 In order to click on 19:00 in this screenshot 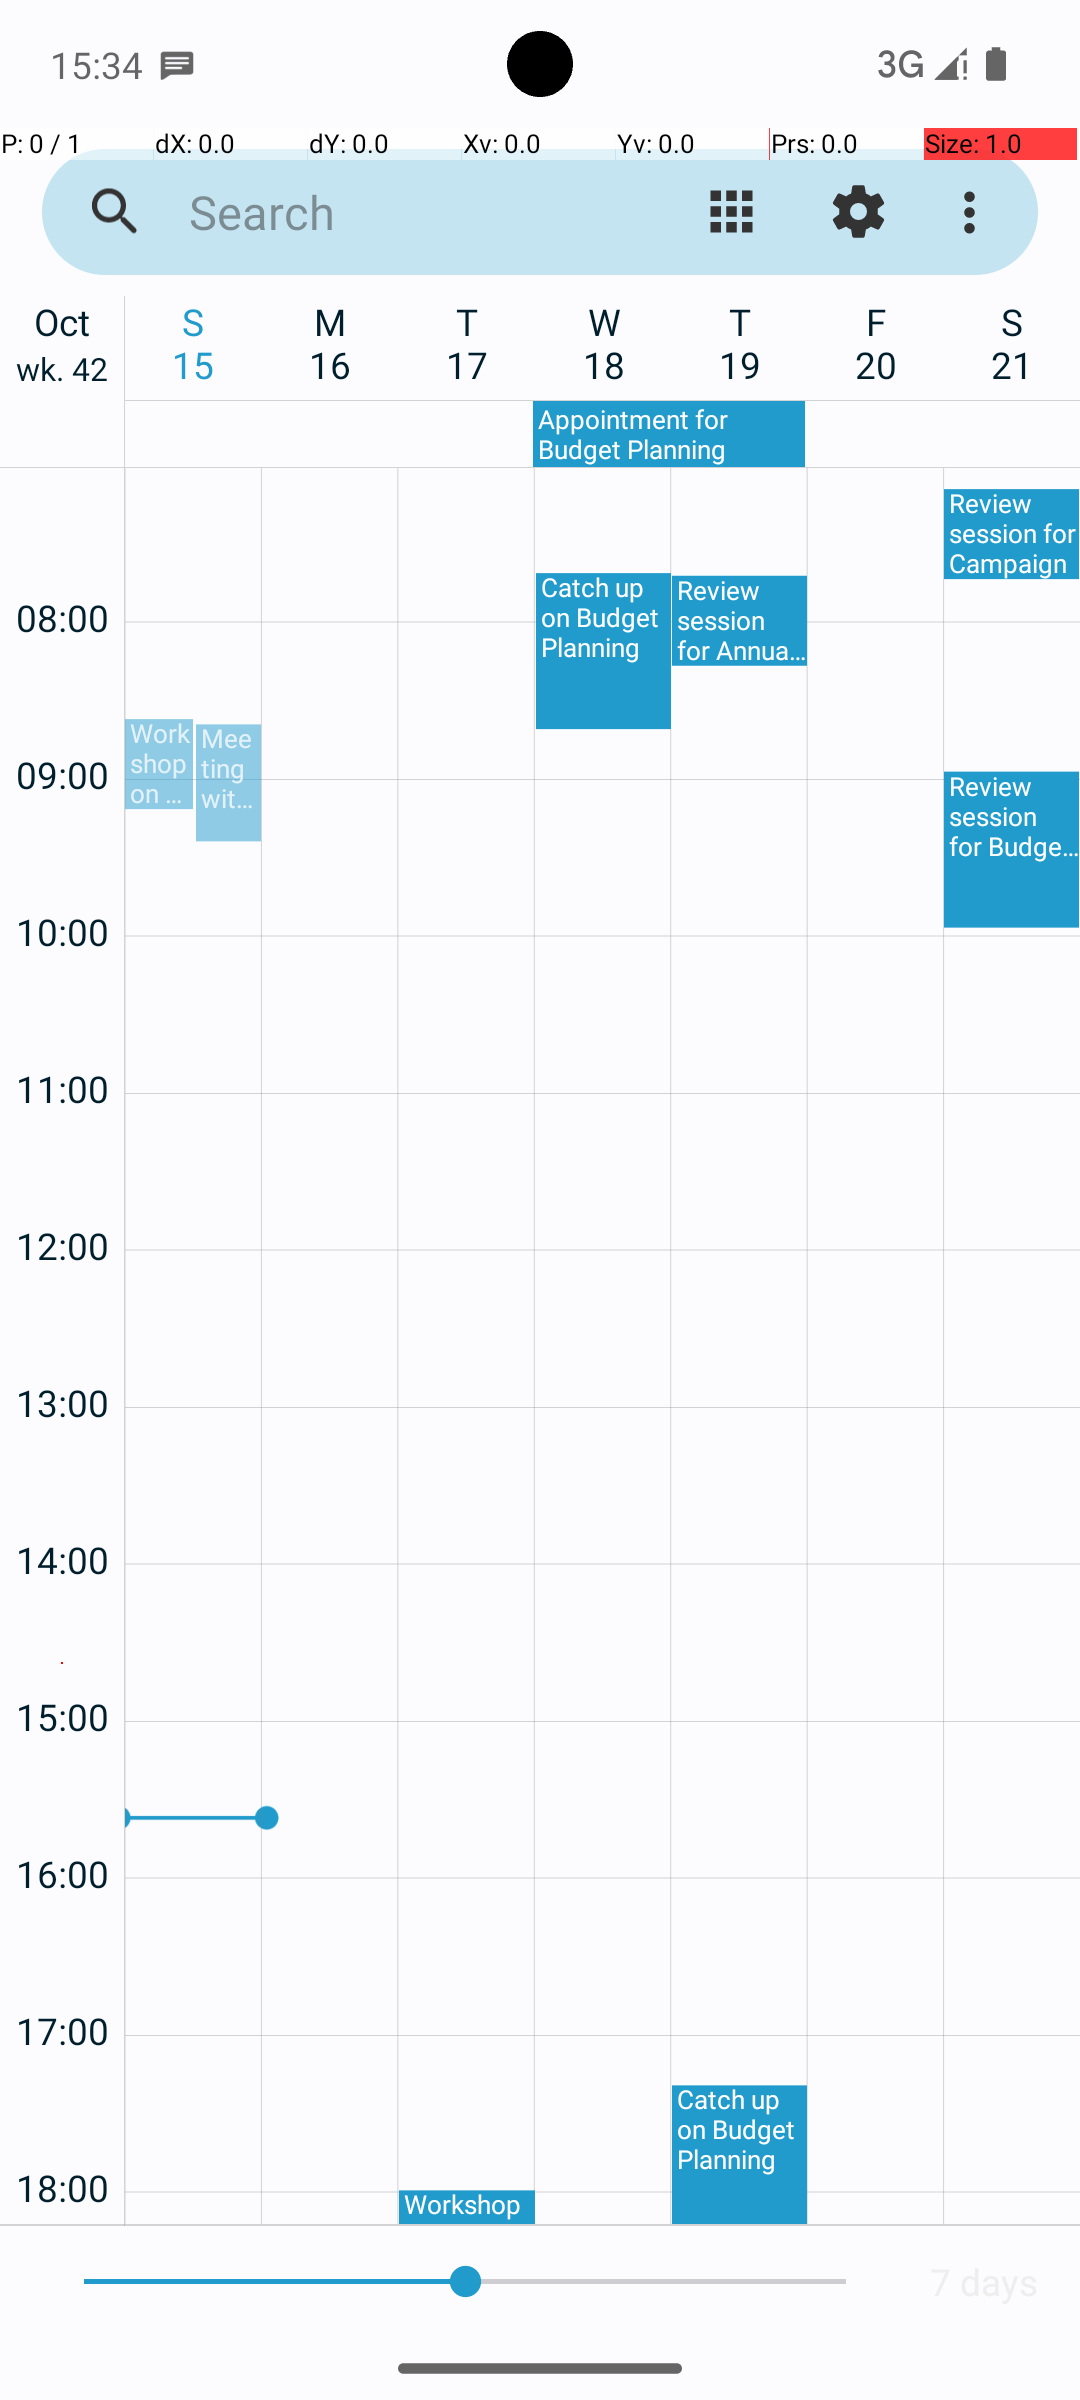, I will do `click(62, 2220)`.